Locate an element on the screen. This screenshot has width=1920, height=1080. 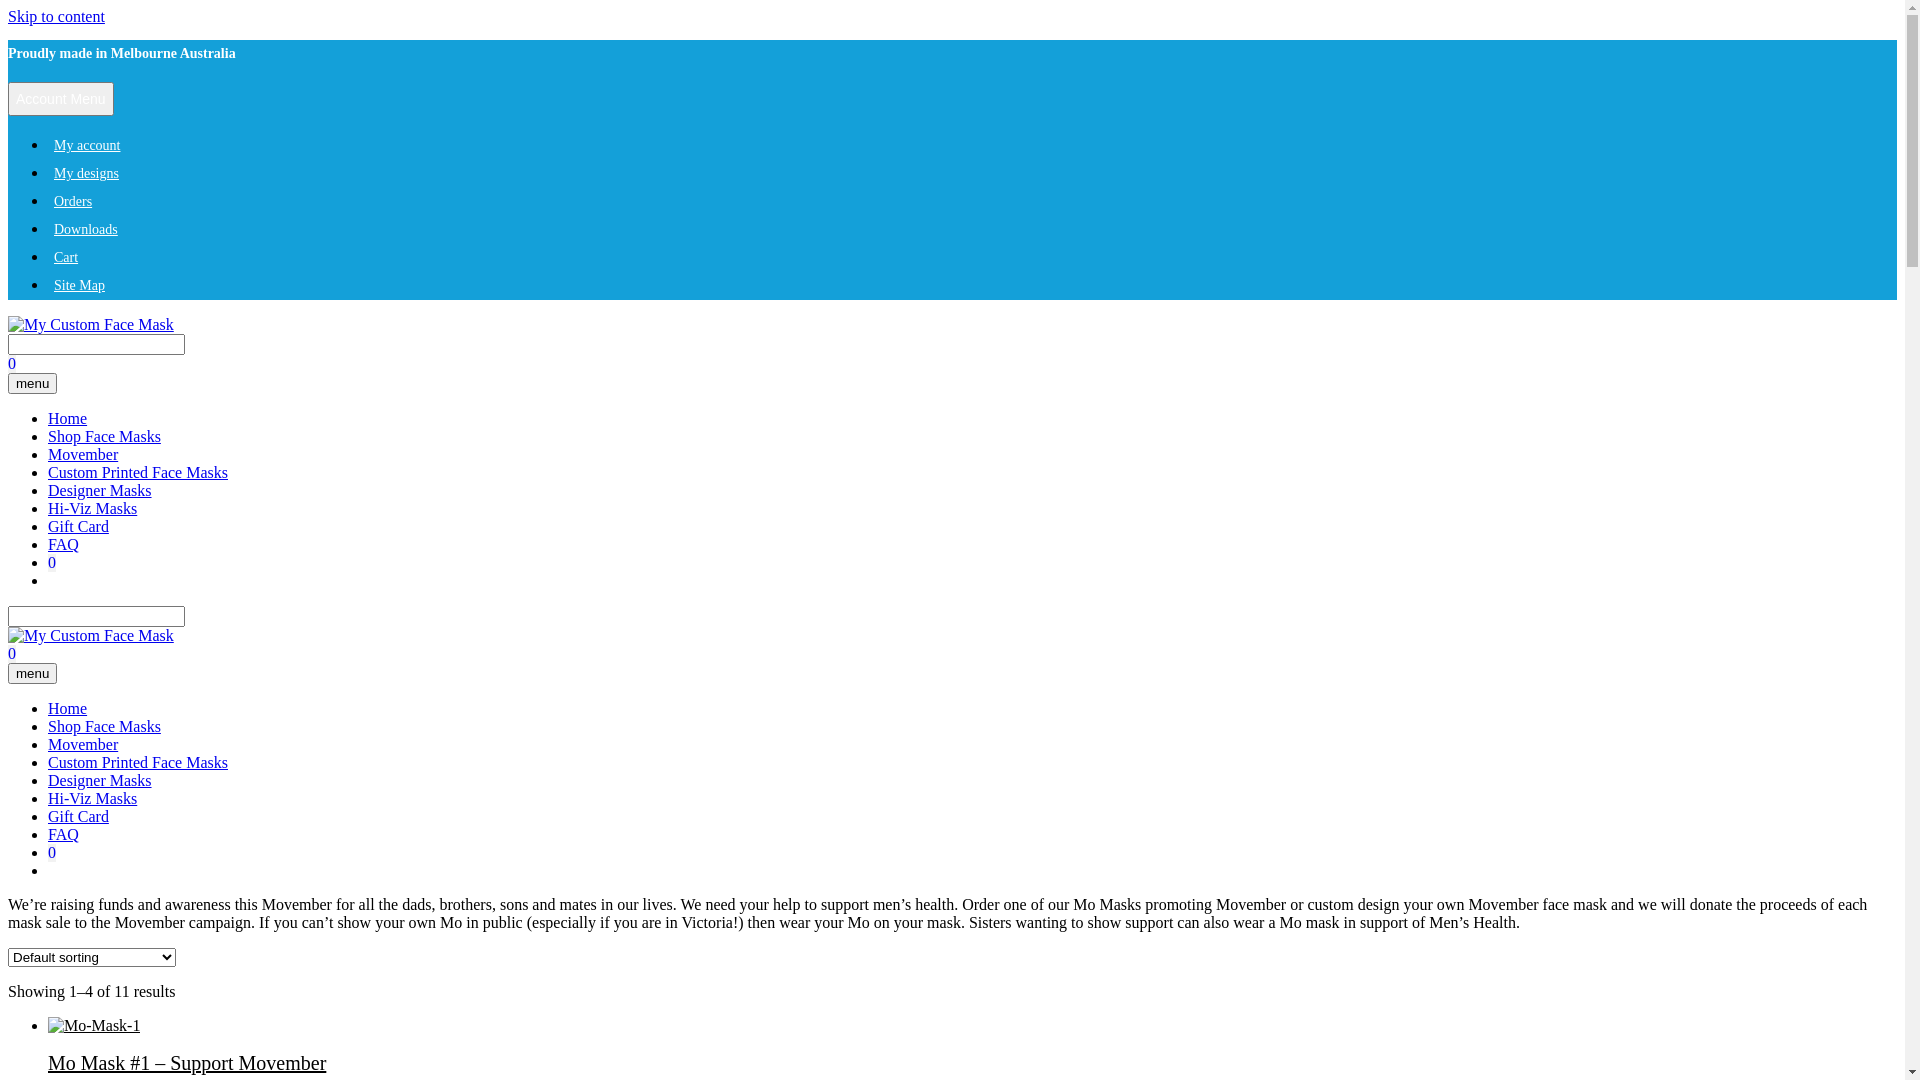
Gift Card is located at coordinates (78, 816).